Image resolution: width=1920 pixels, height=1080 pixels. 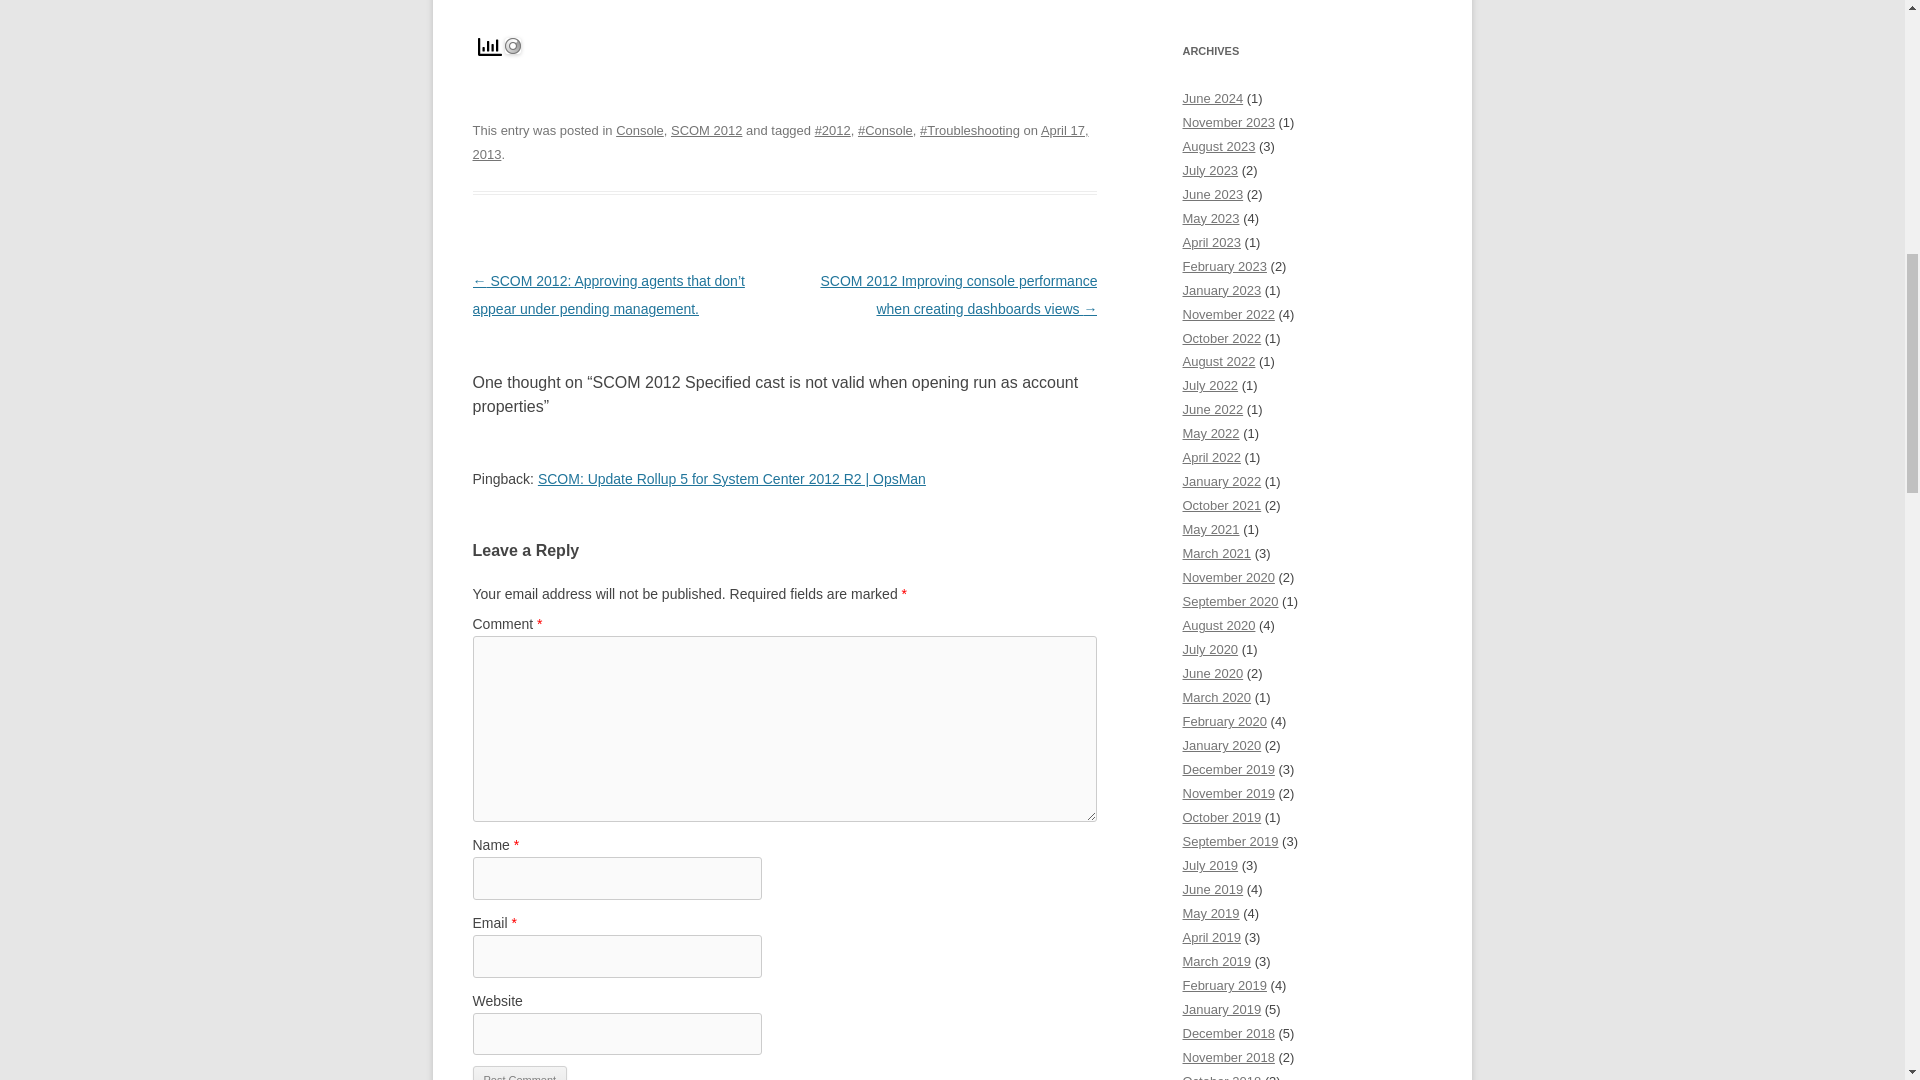 I want to click on Console, so click(x=640, y=130).